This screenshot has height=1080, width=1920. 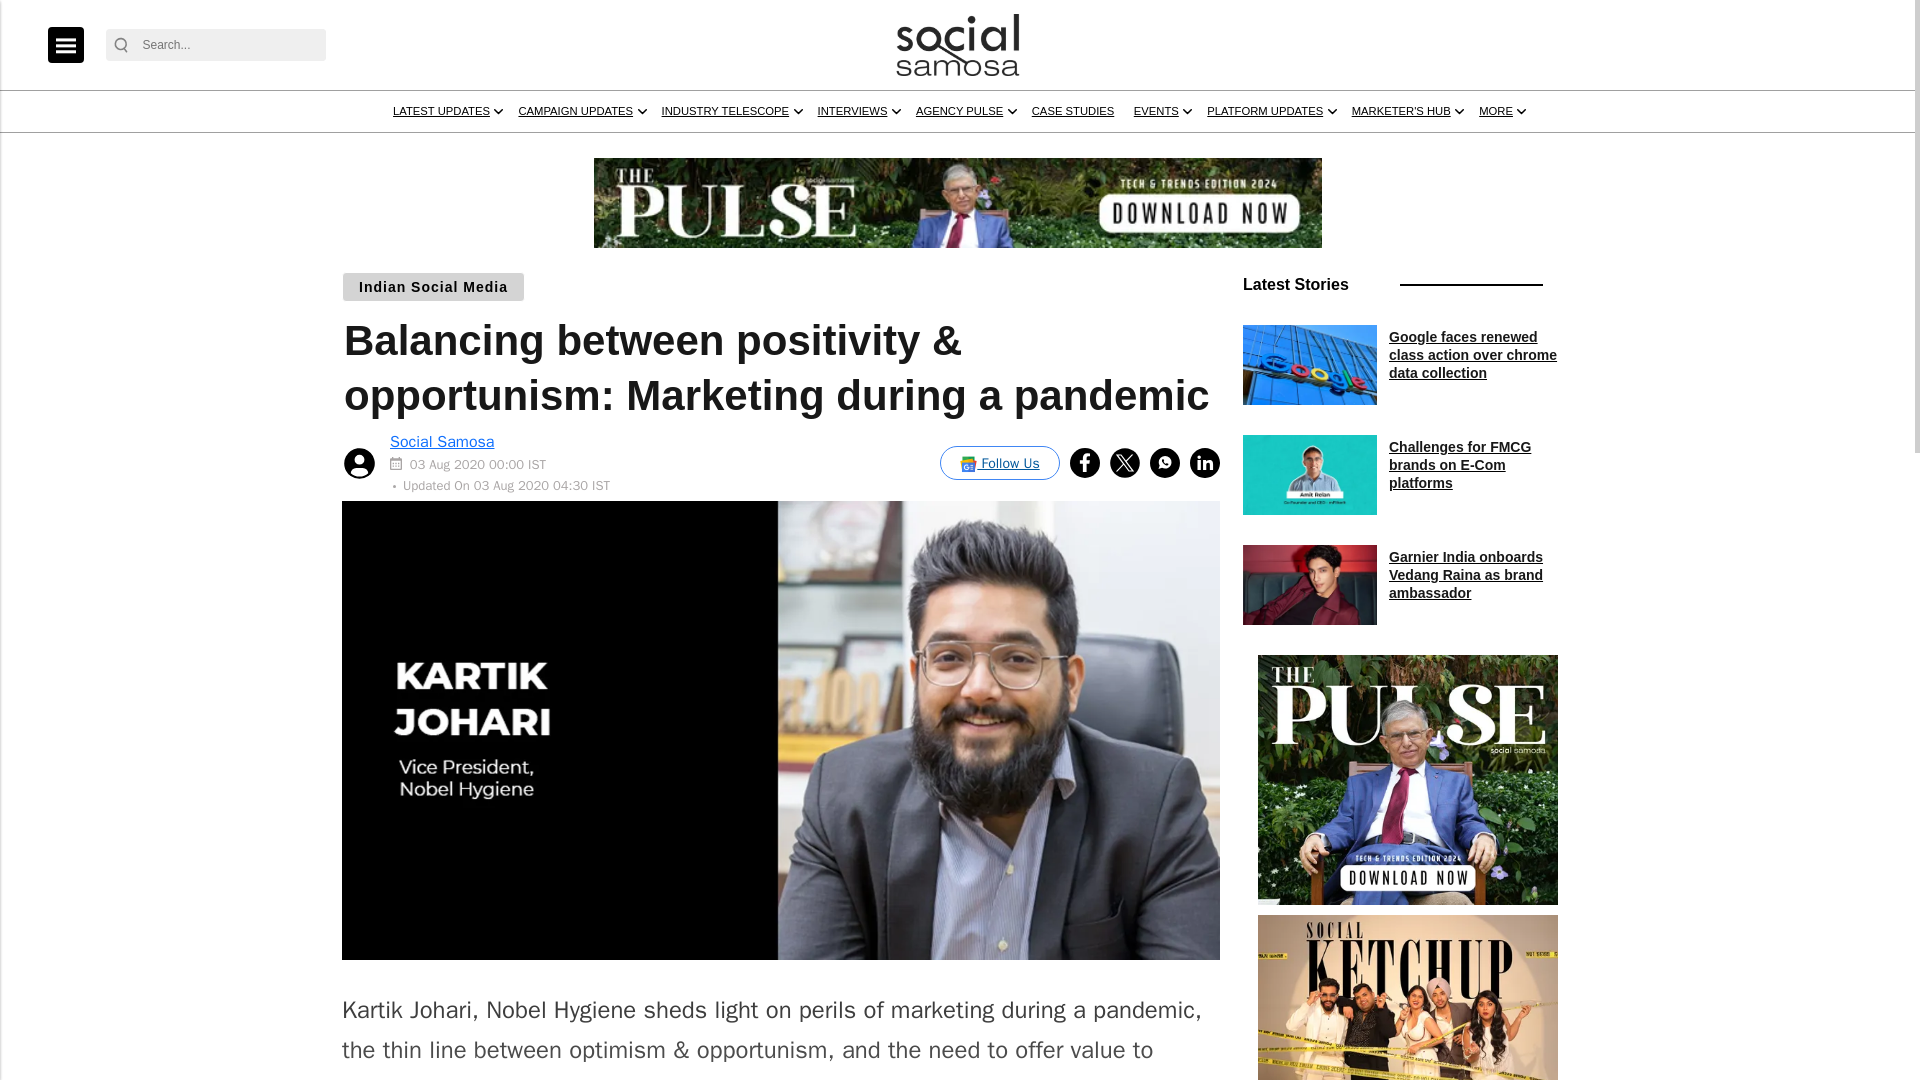 What do you see at coordinates (1430, 149) in the screenshot?
I see `CASE STUDIES` at bounding box center [1430, 149].